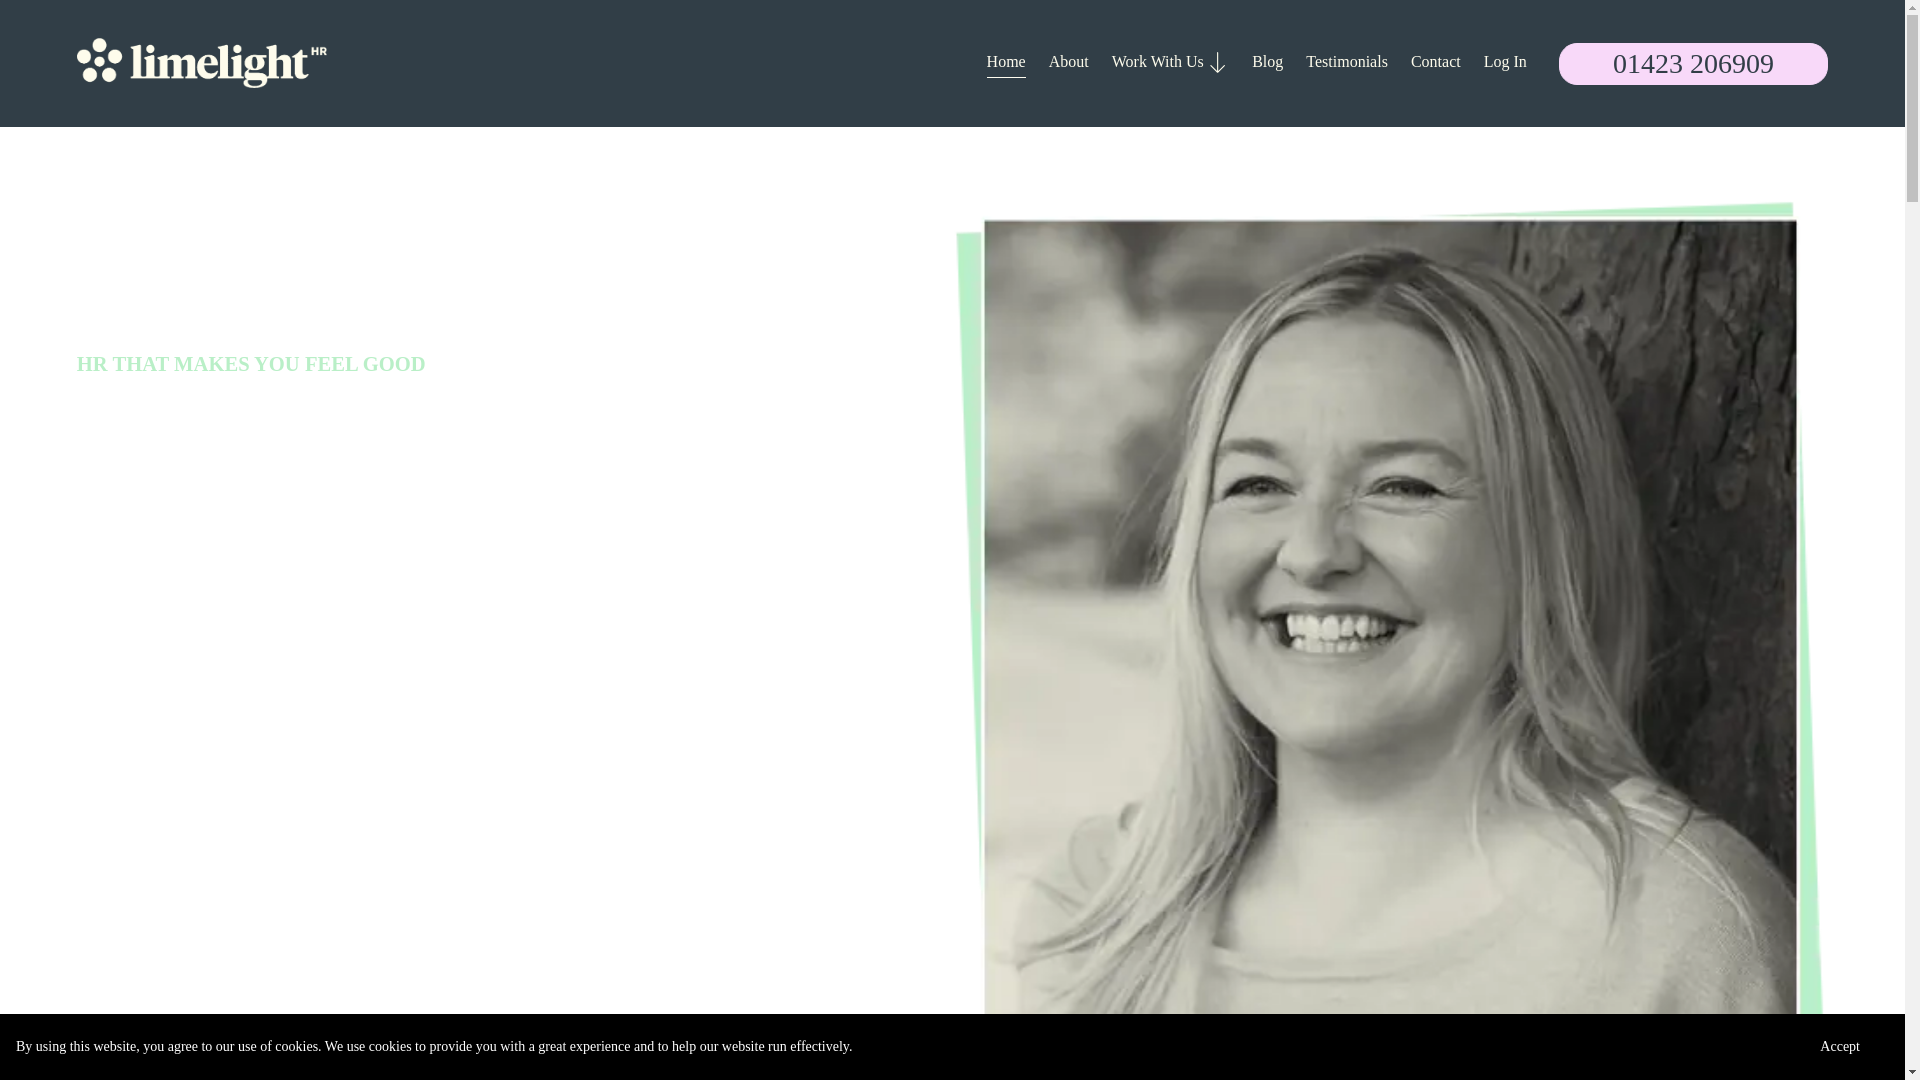  I want to click on 01423 206909, so click(1693, 64).